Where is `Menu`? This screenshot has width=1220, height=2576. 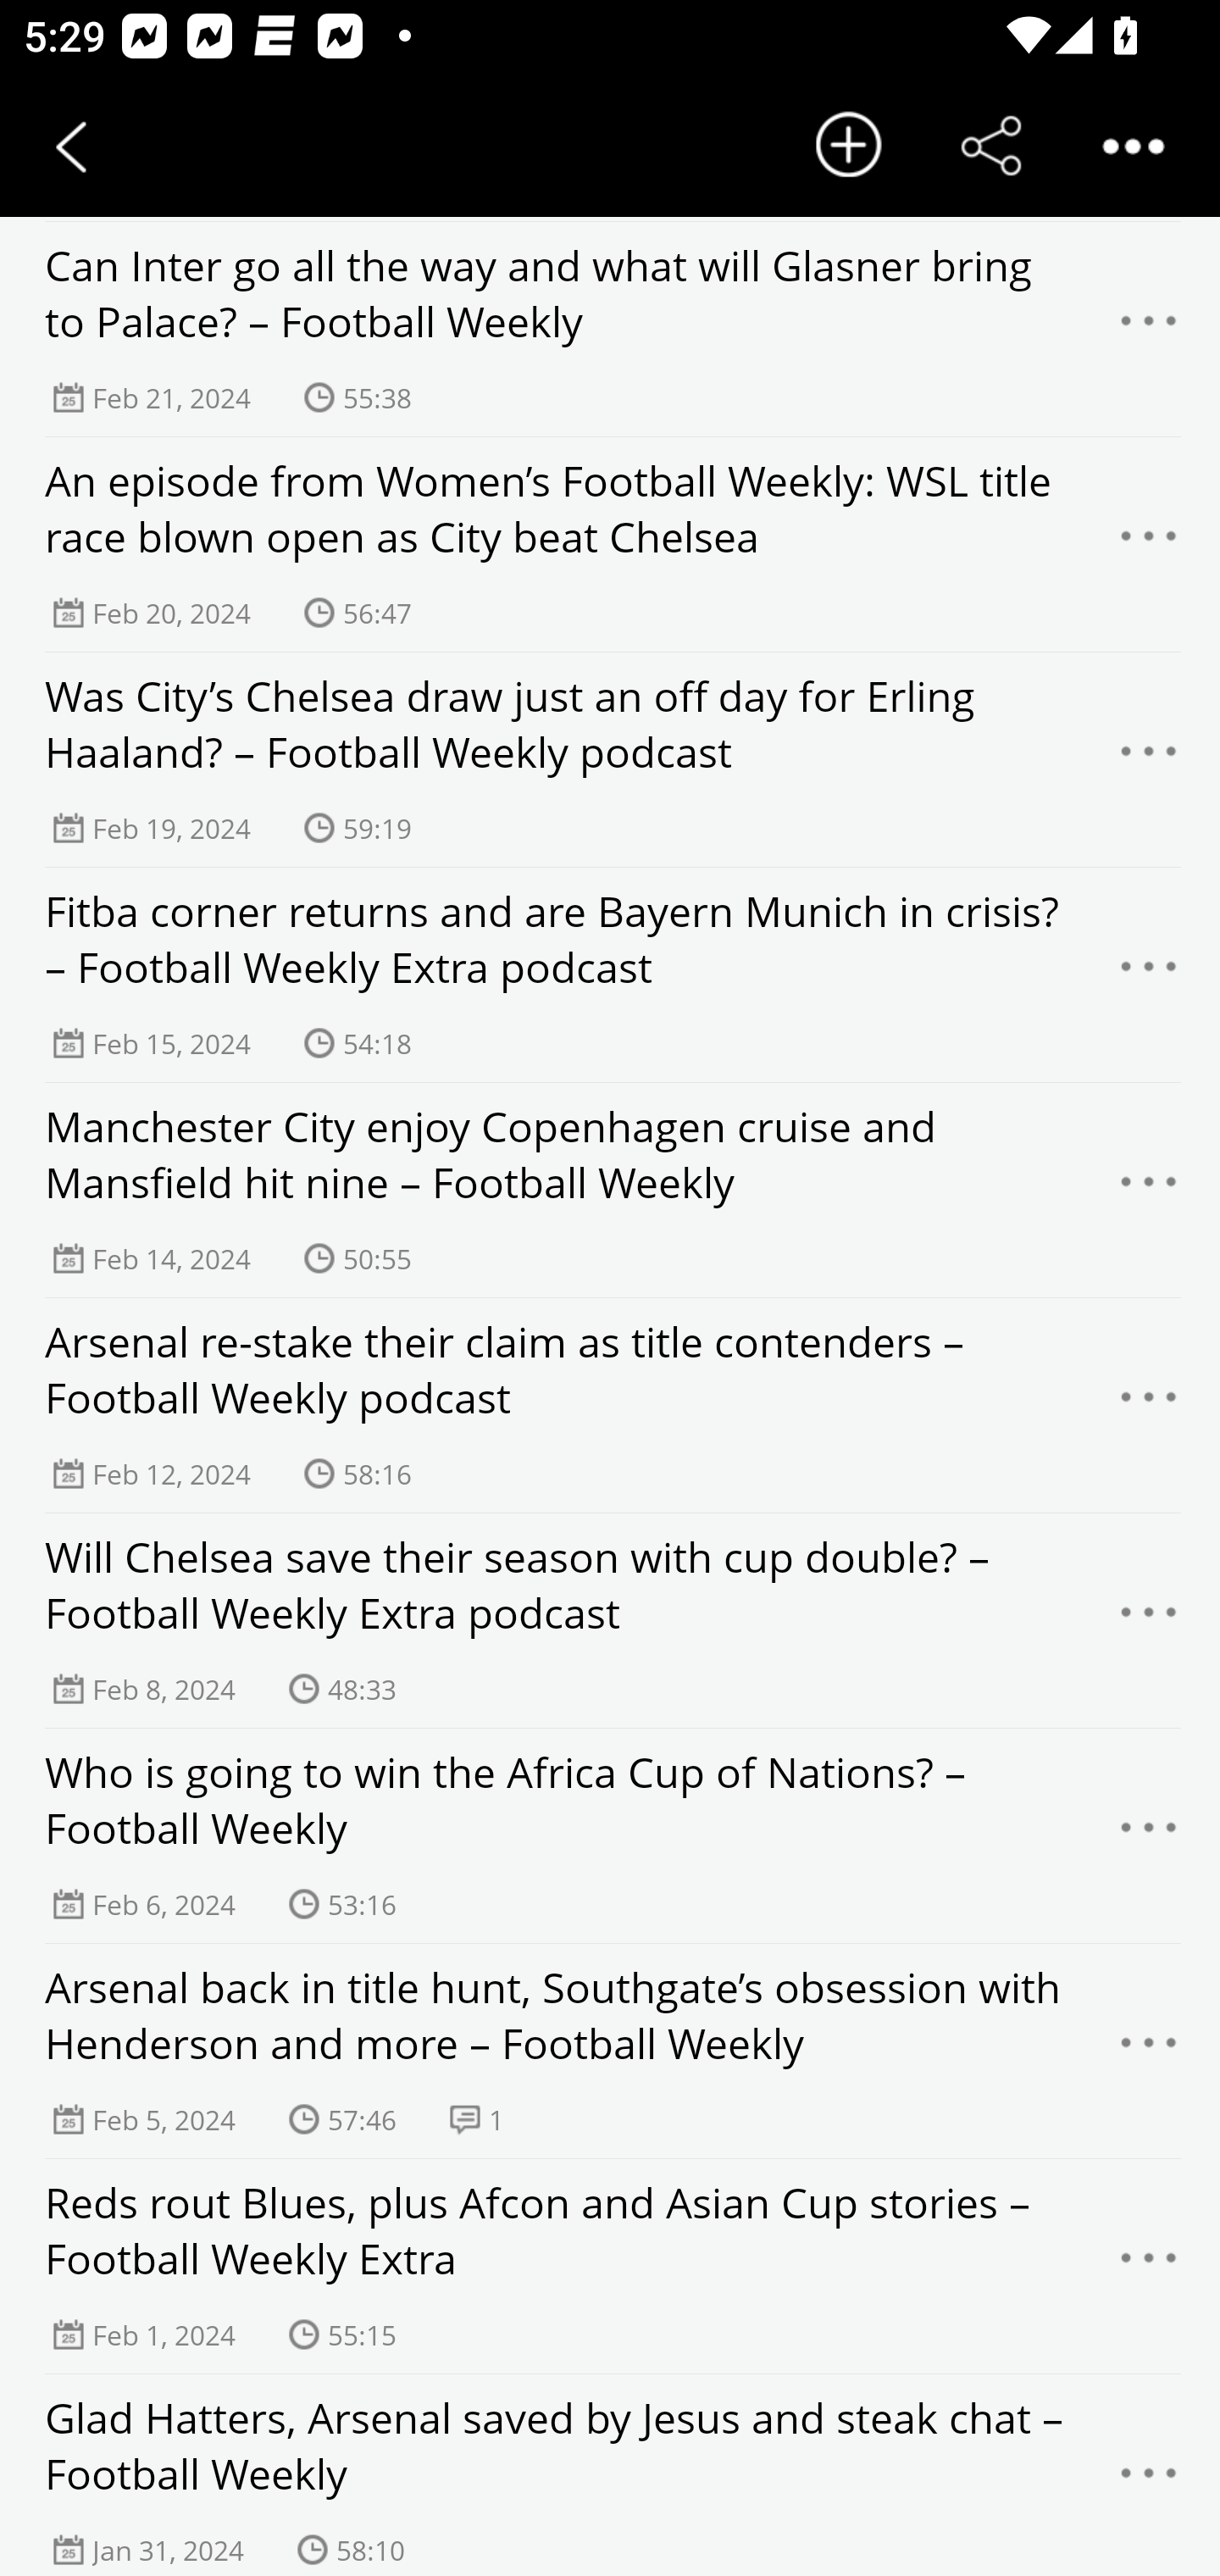 Menu is located at coordinates (1149, 1405).